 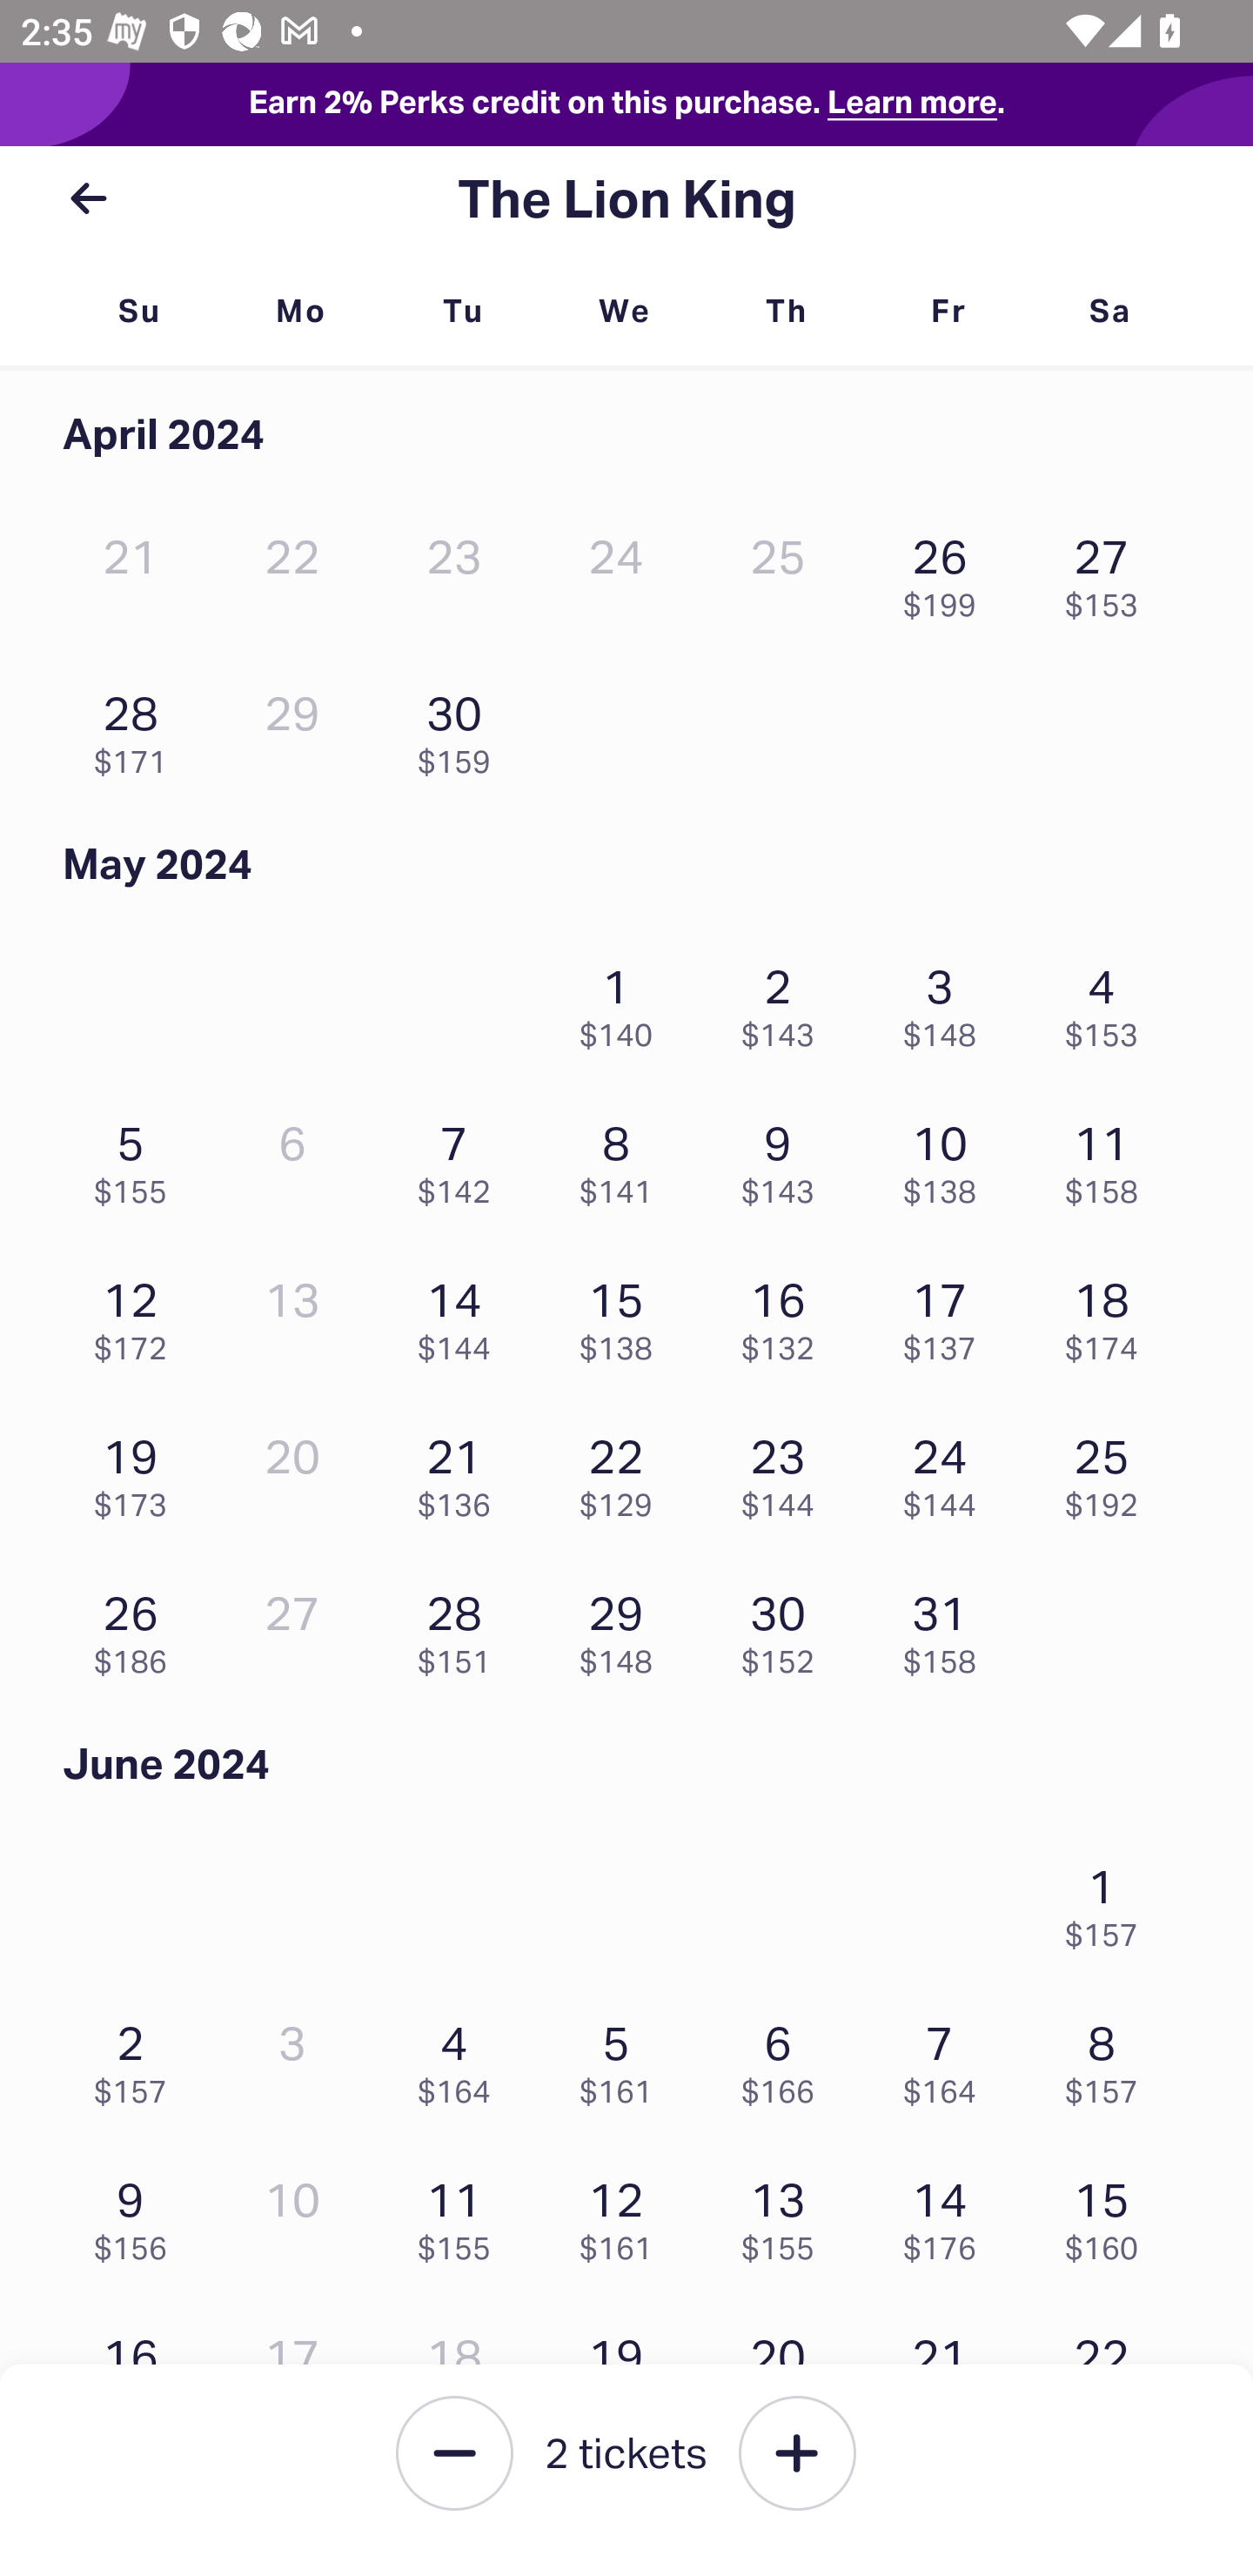 What do you see at coordinates (786, 1626) in the screenshot?
I see `30 $152` at bounding box center [786, 1626].